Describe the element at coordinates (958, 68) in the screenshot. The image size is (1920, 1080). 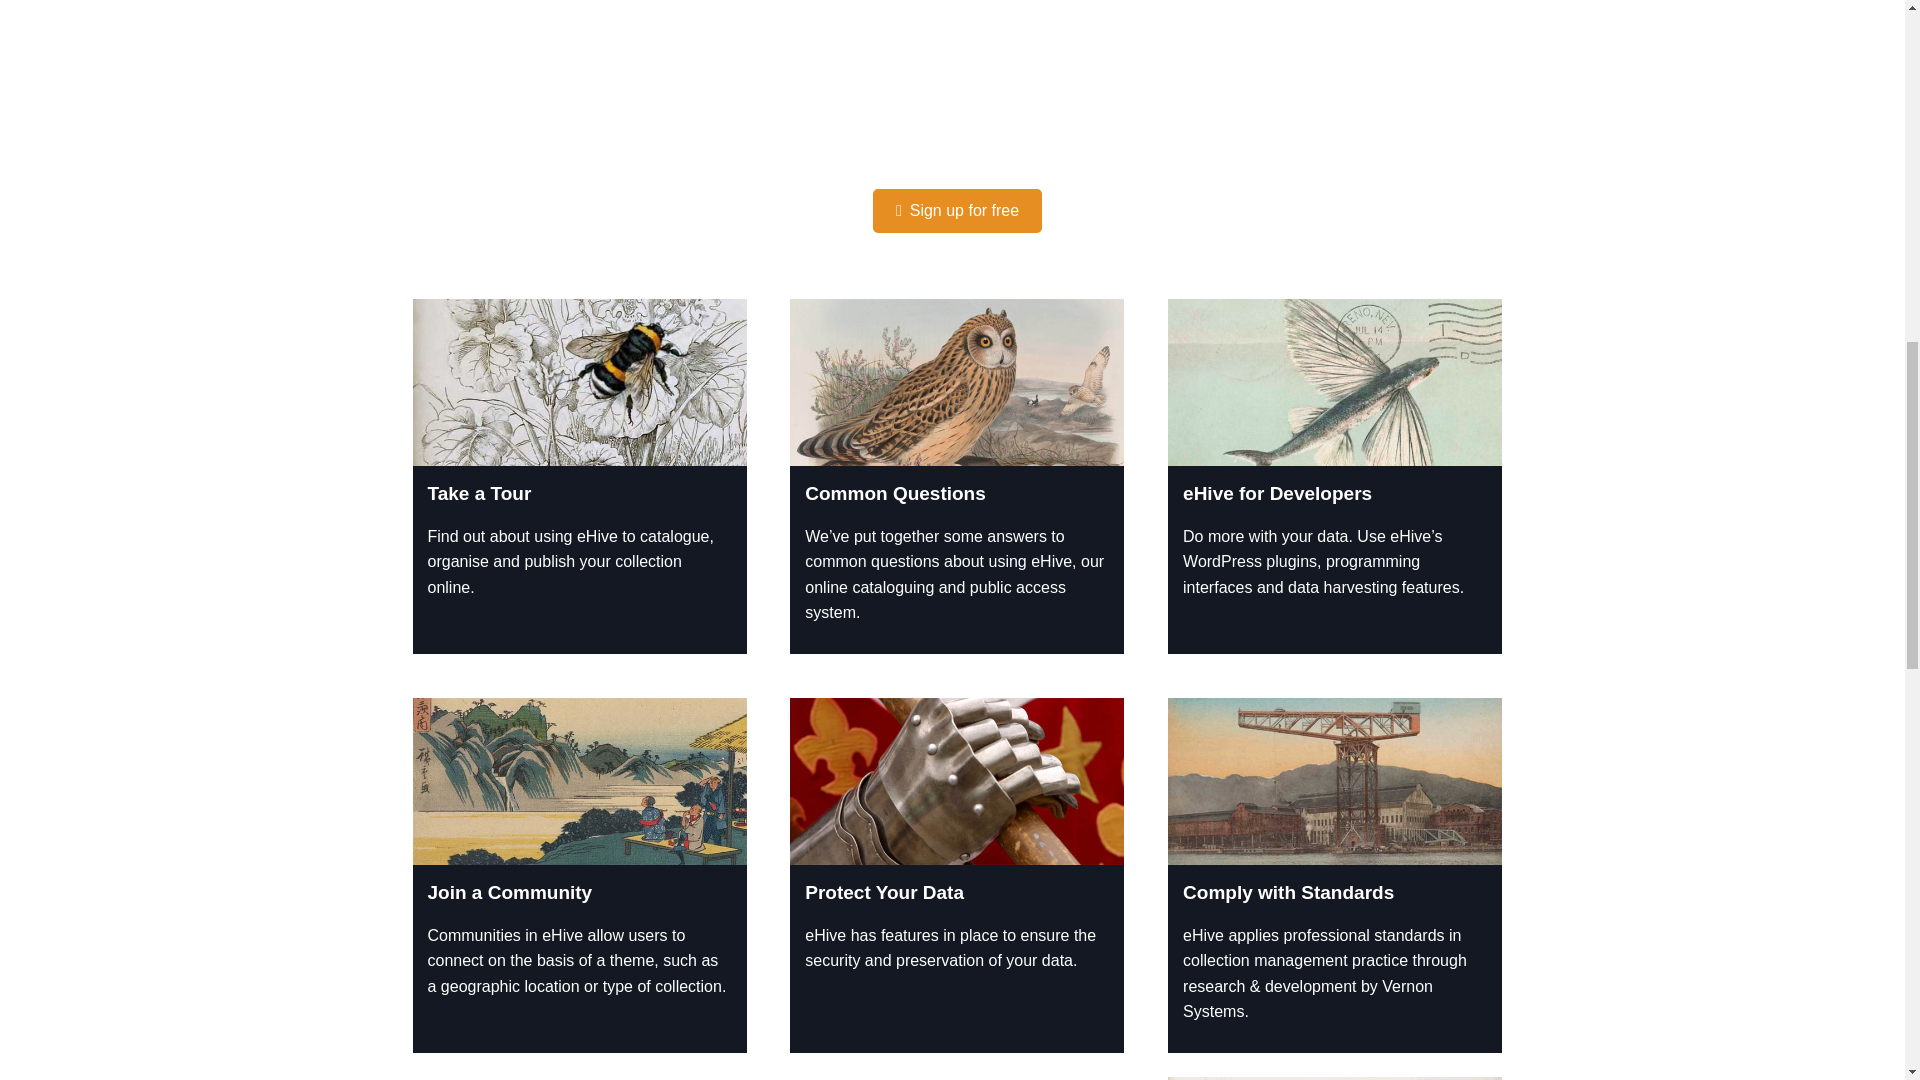
I see `What is eHive?` at that location.